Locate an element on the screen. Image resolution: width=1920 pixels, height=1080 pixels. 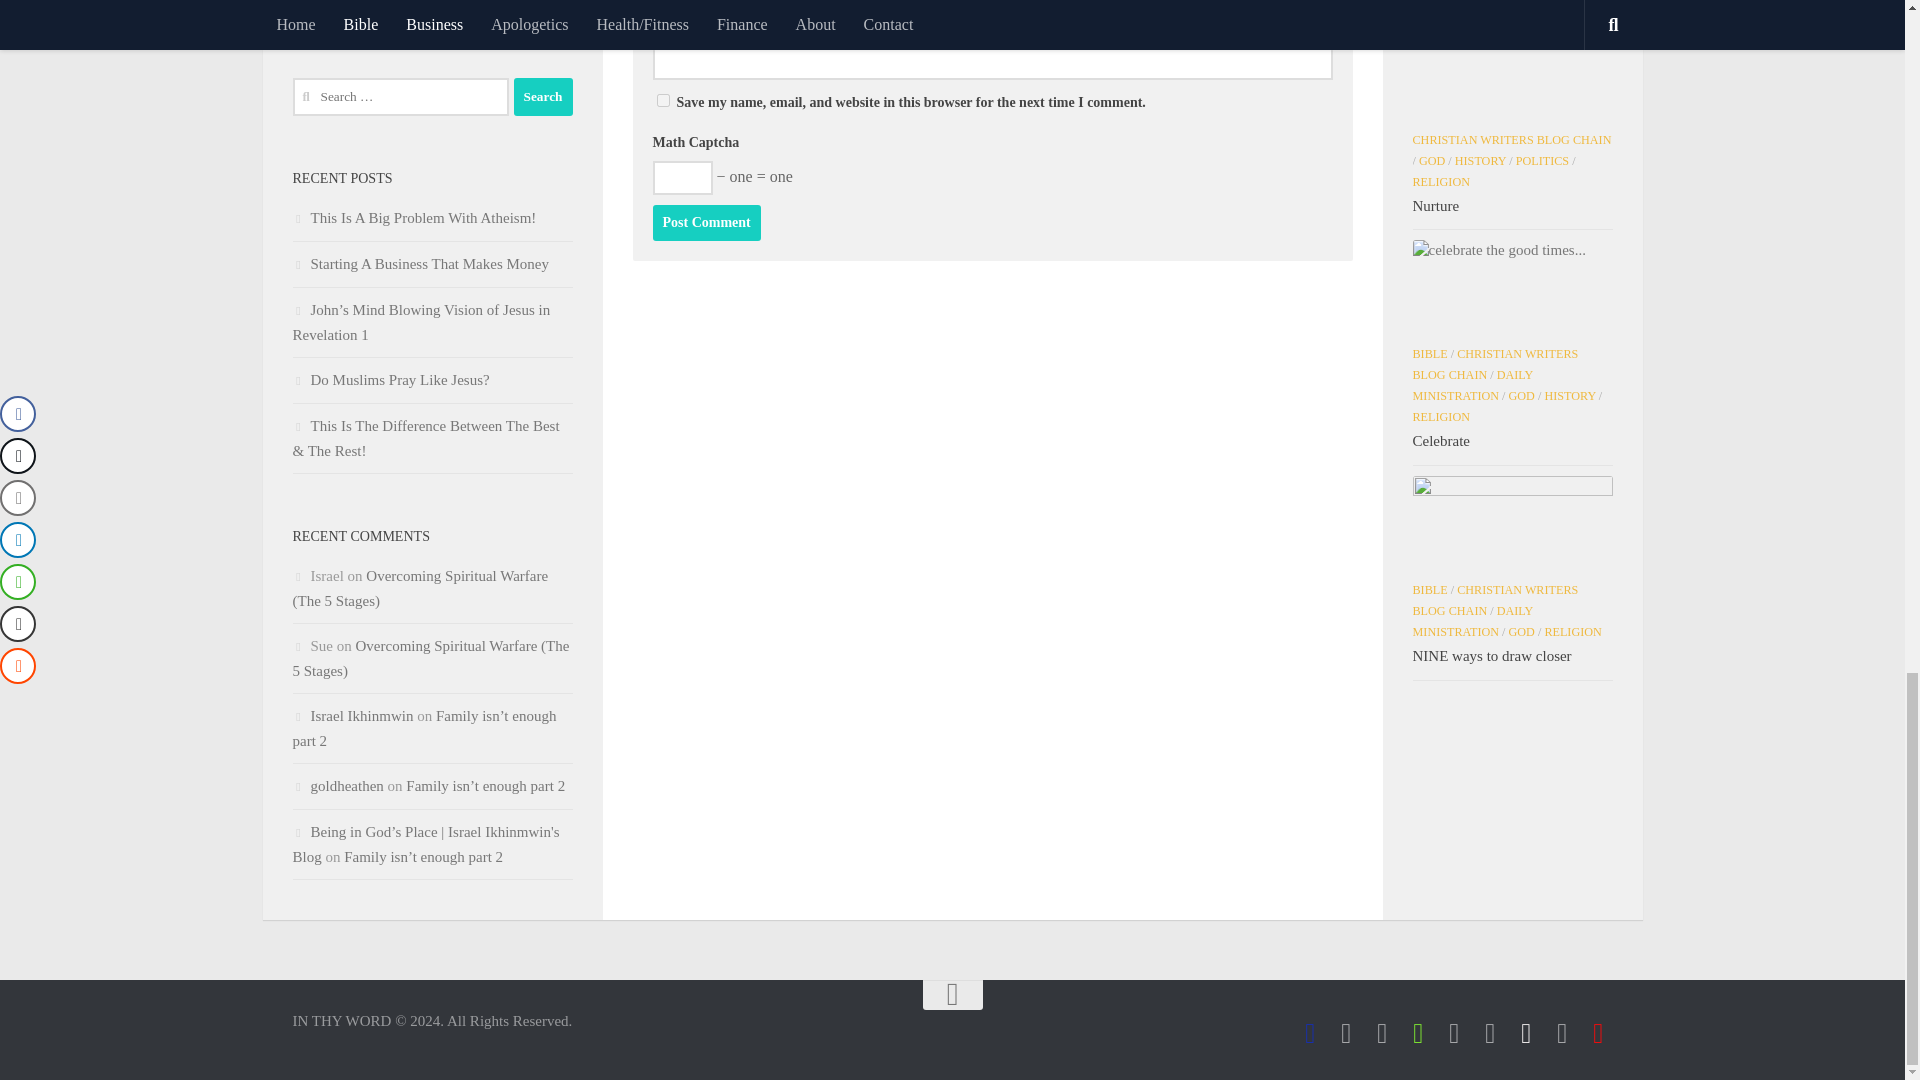
Post Comment is located at coordinates (706, 222).